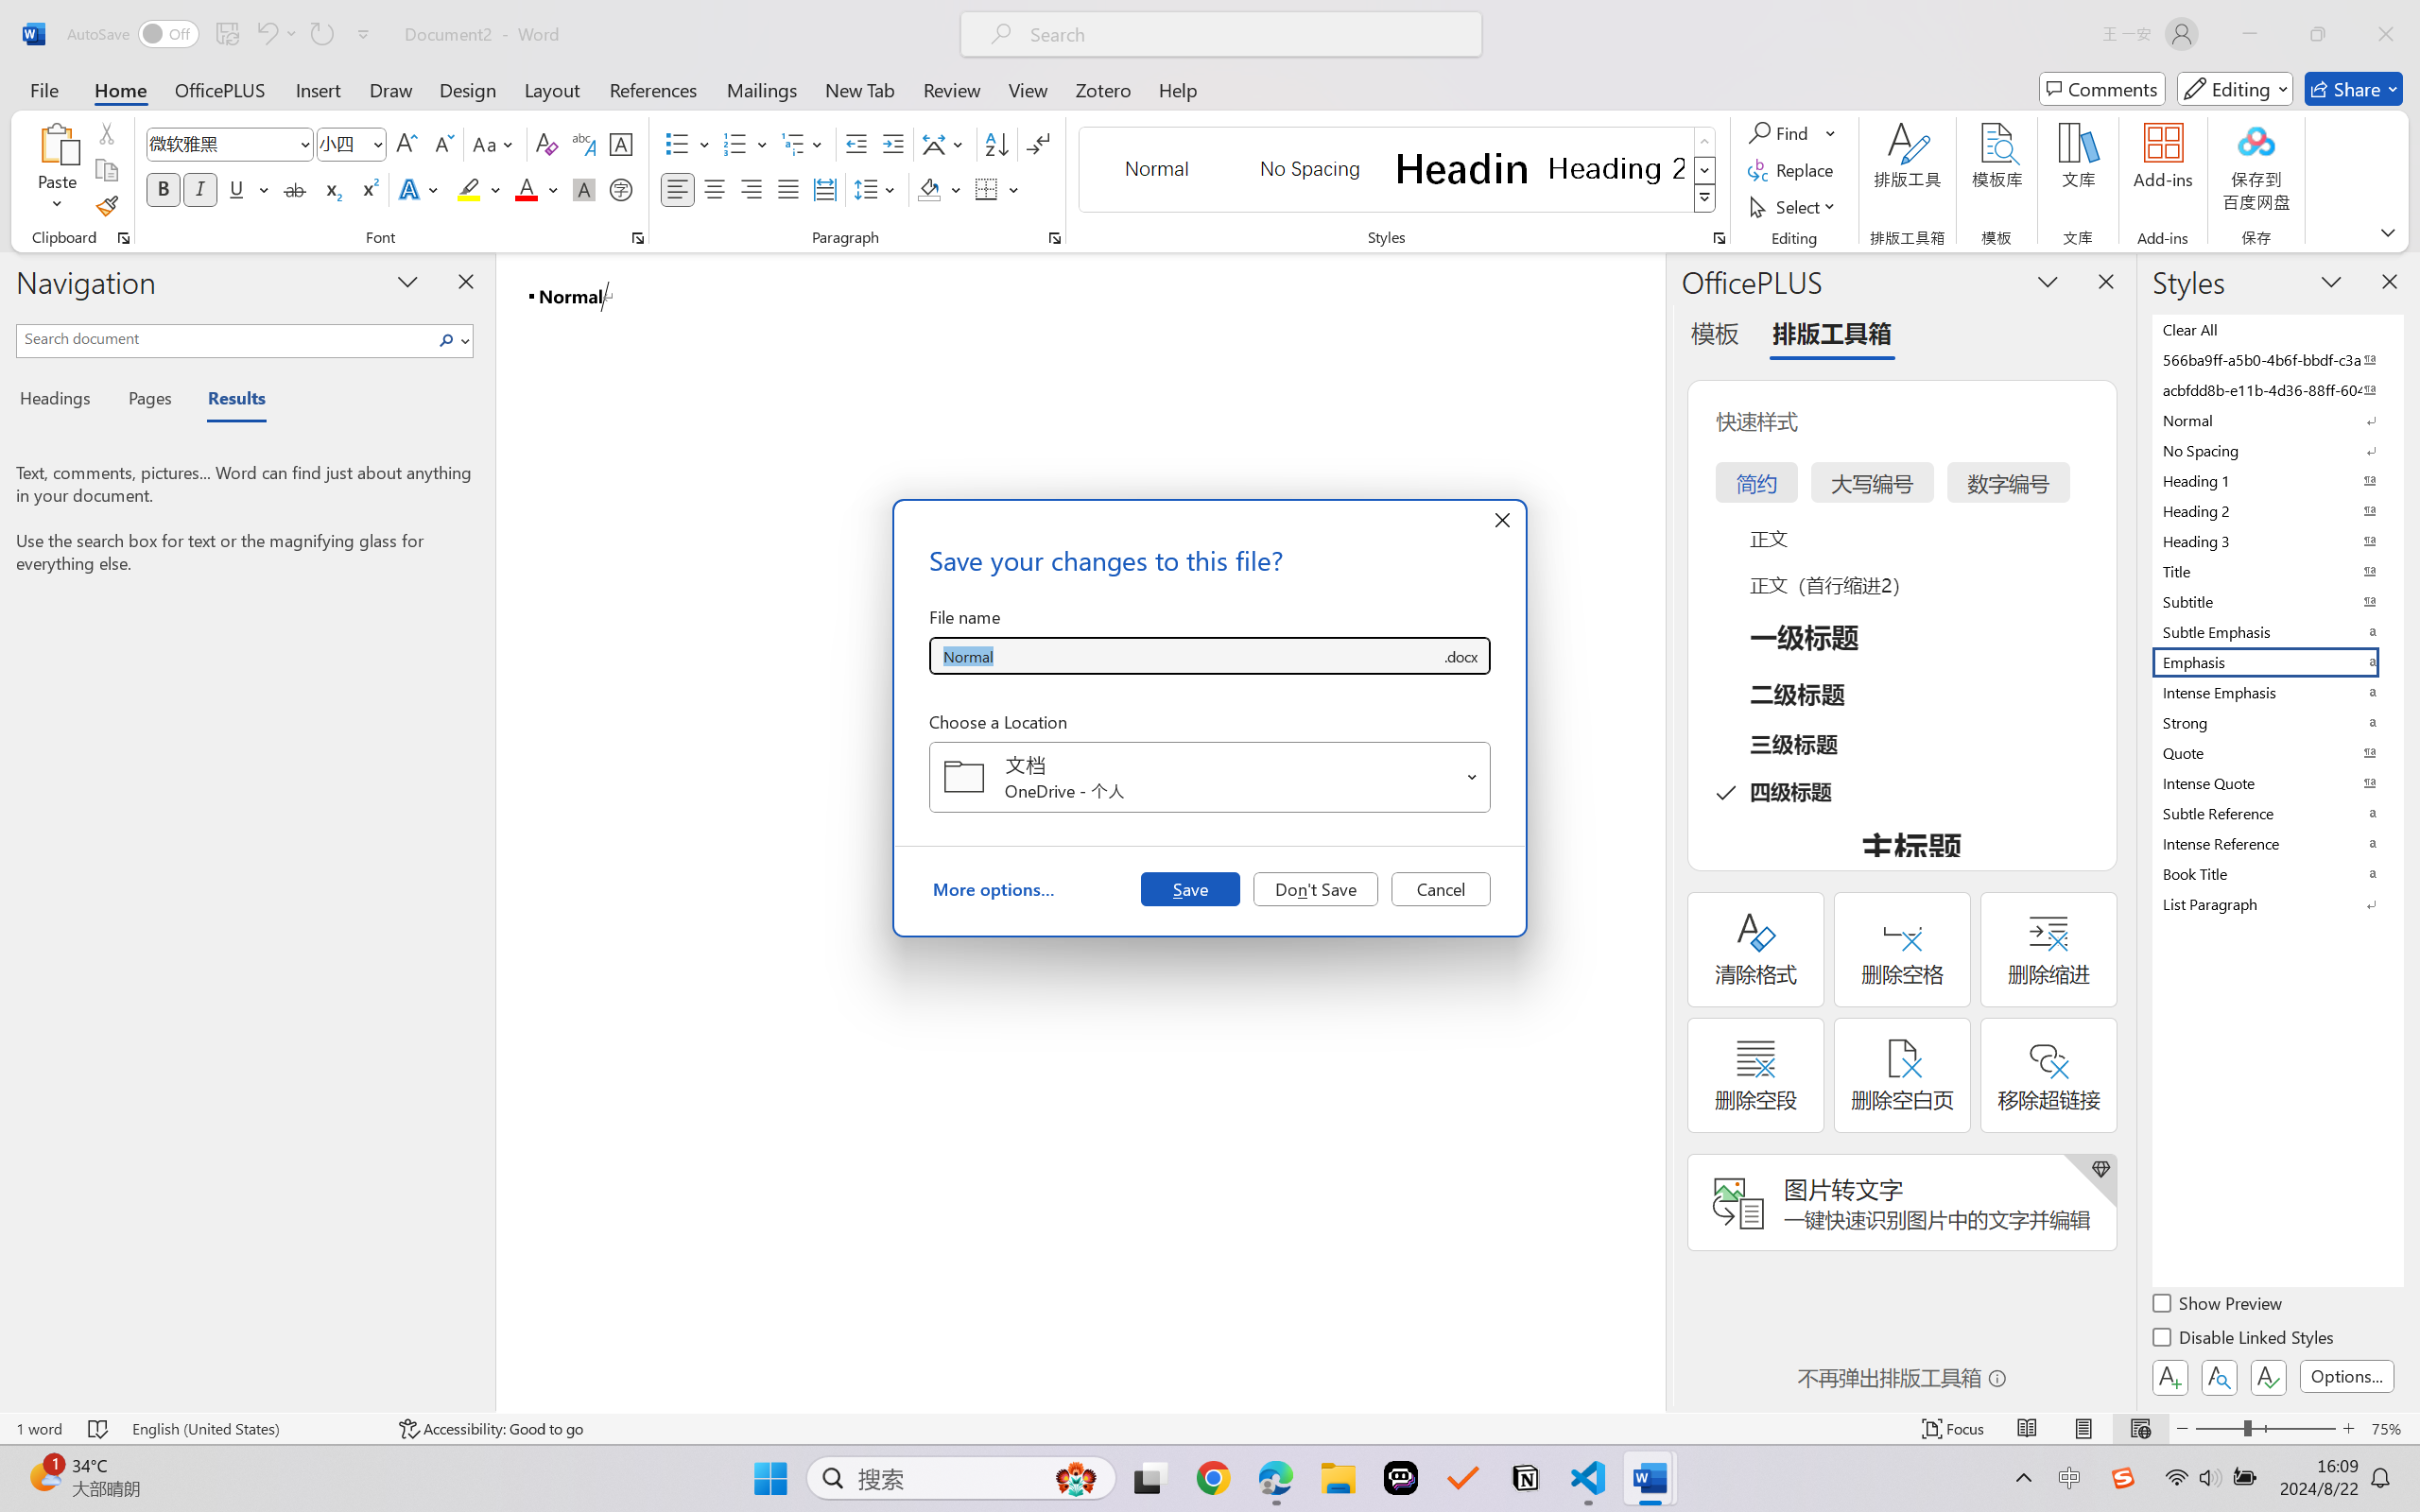 The width and height of the screenshot is (2420, 1512). Describe the element at coordinates (928, 189) in the screenshot. I see `Shading RGB(0, 0, 0)` at that location.